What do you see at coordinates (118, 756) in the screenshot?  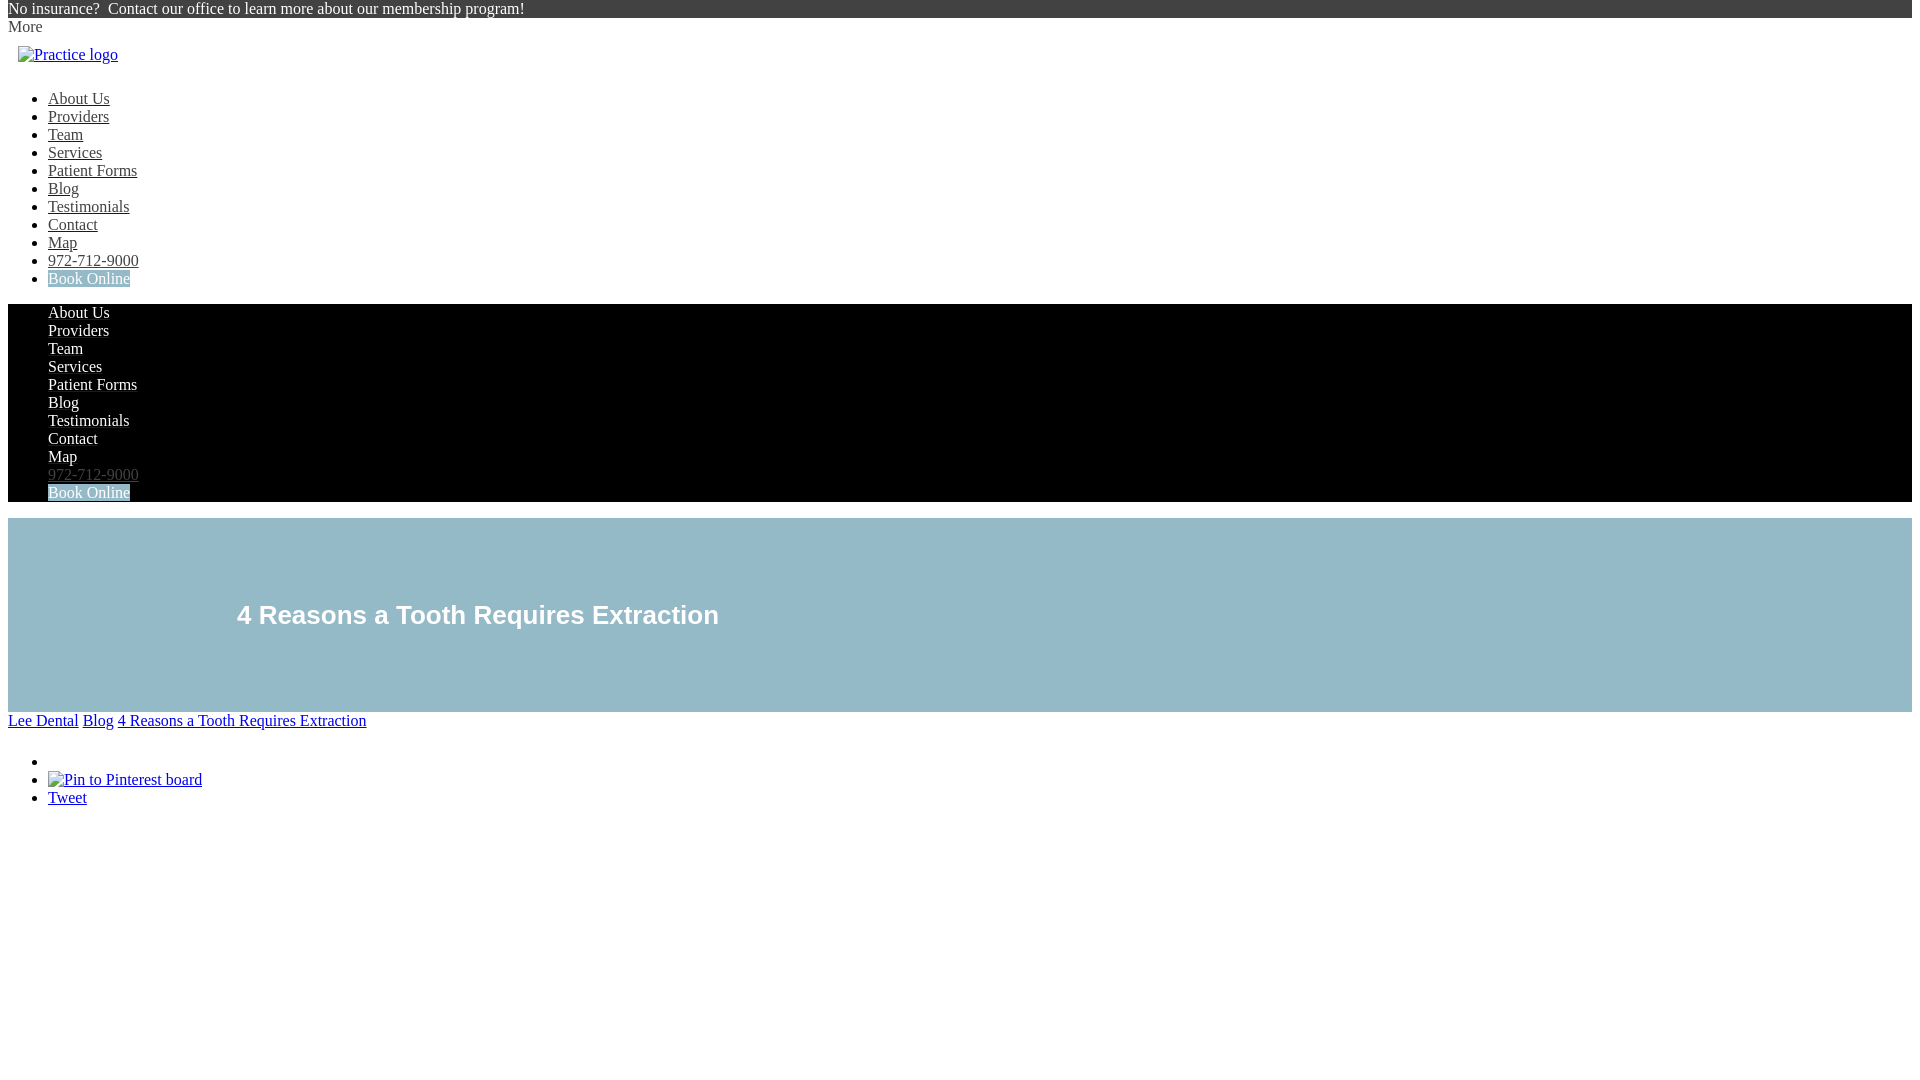 I see `Facebook social button` at bounding box center [118, 756].